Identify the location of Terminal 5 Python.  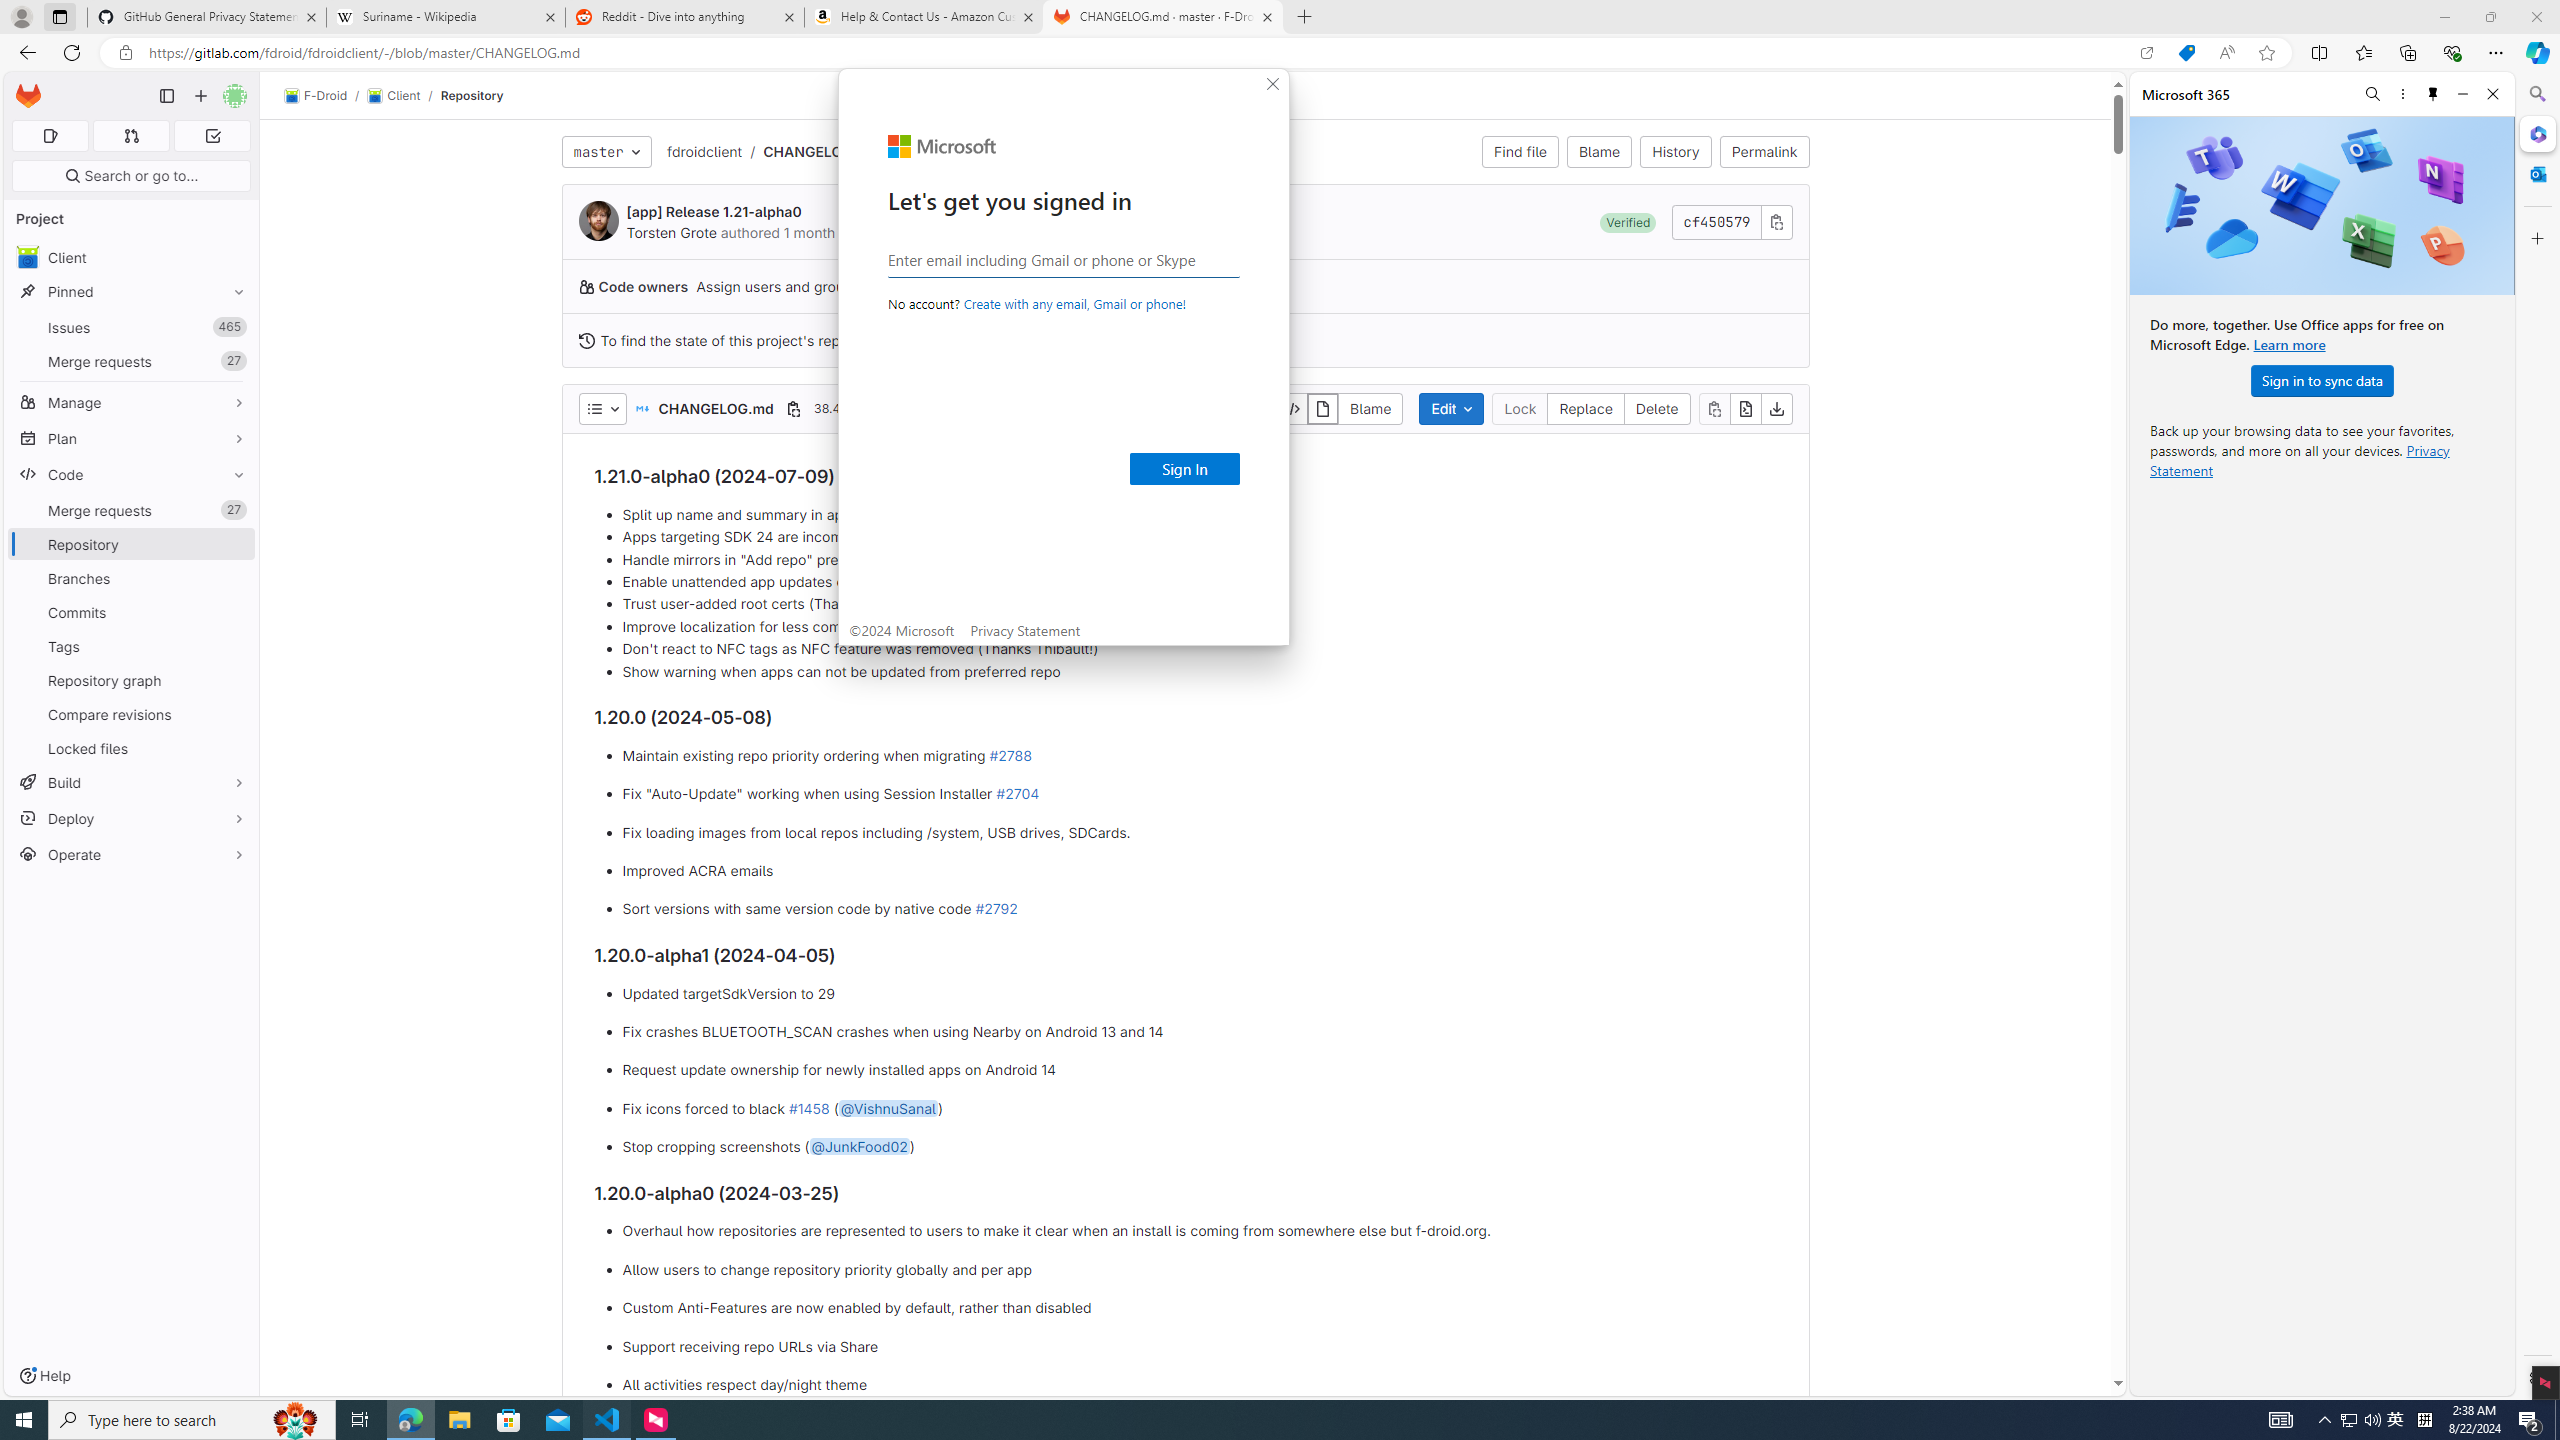
(2501, 998).